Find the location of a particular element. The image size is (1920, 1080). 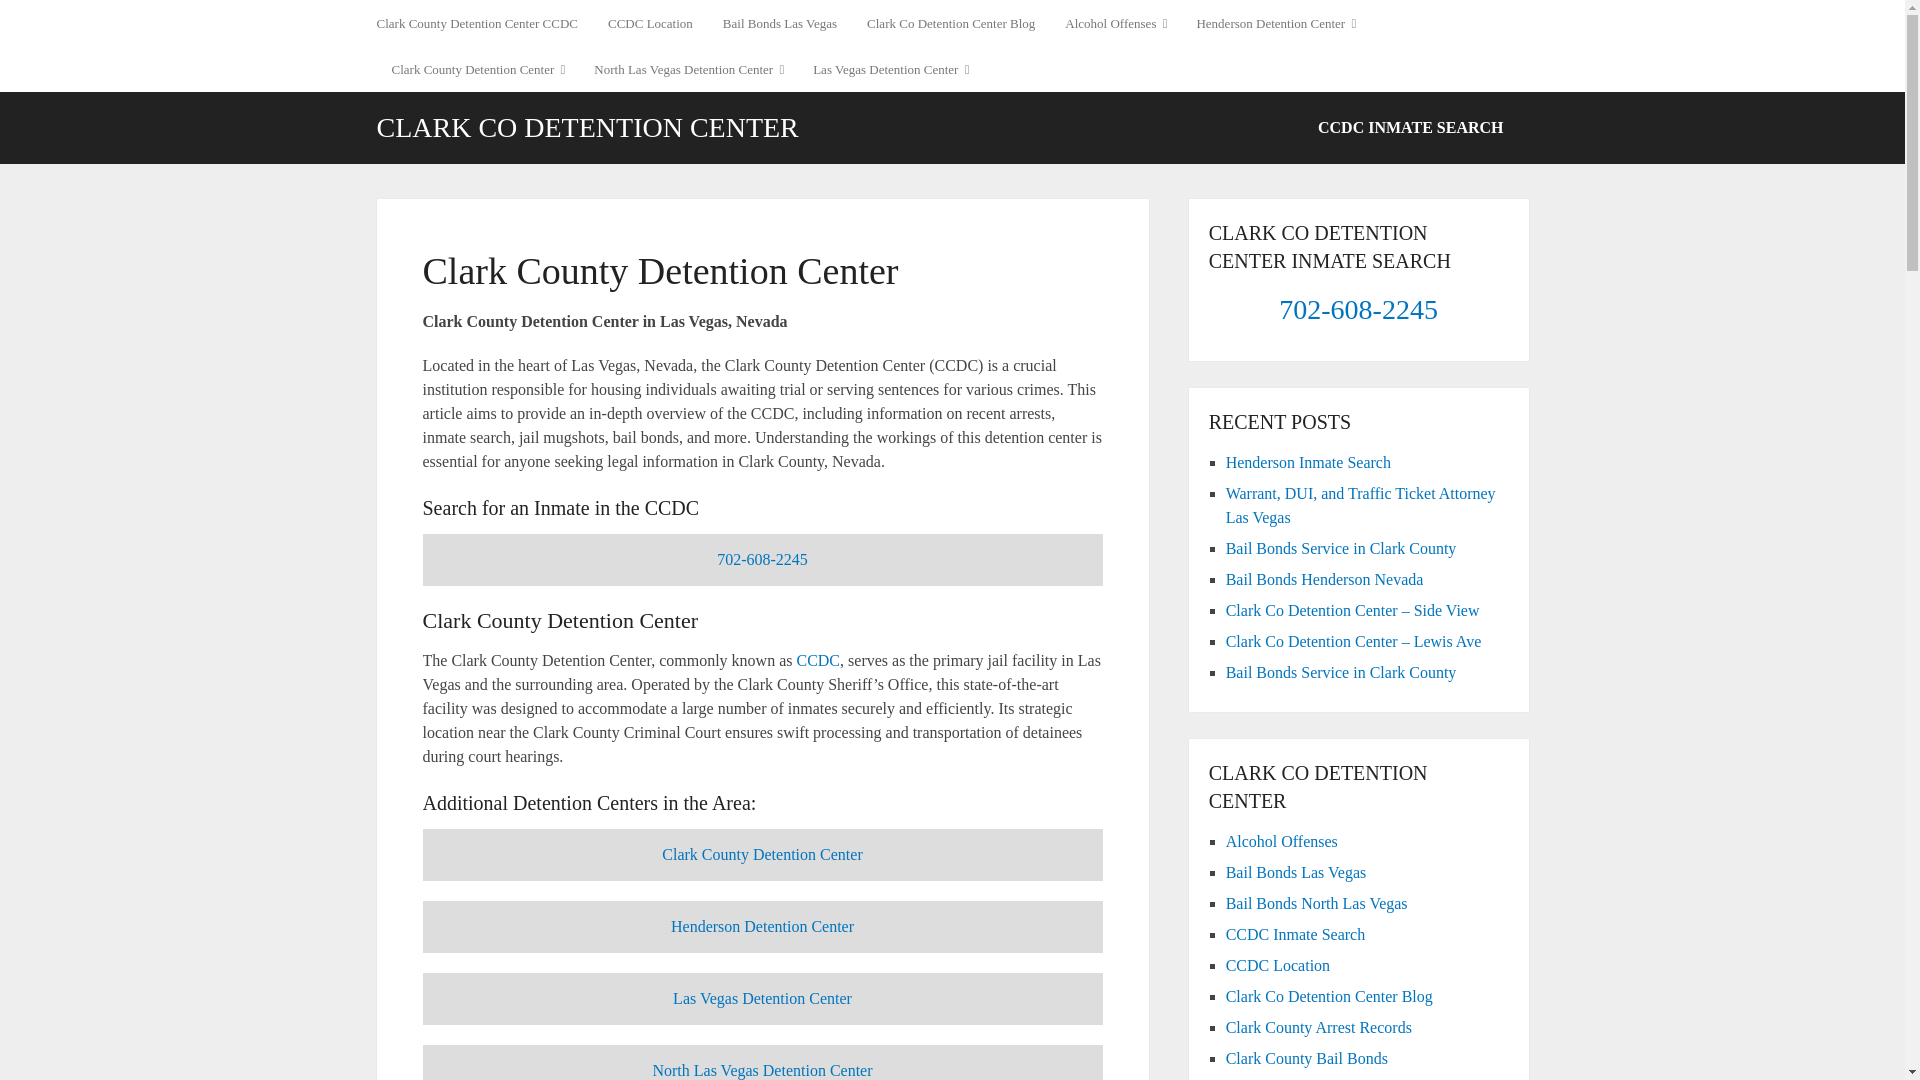

North Las Vegas Detention Center is located at coordinates (688, 68).